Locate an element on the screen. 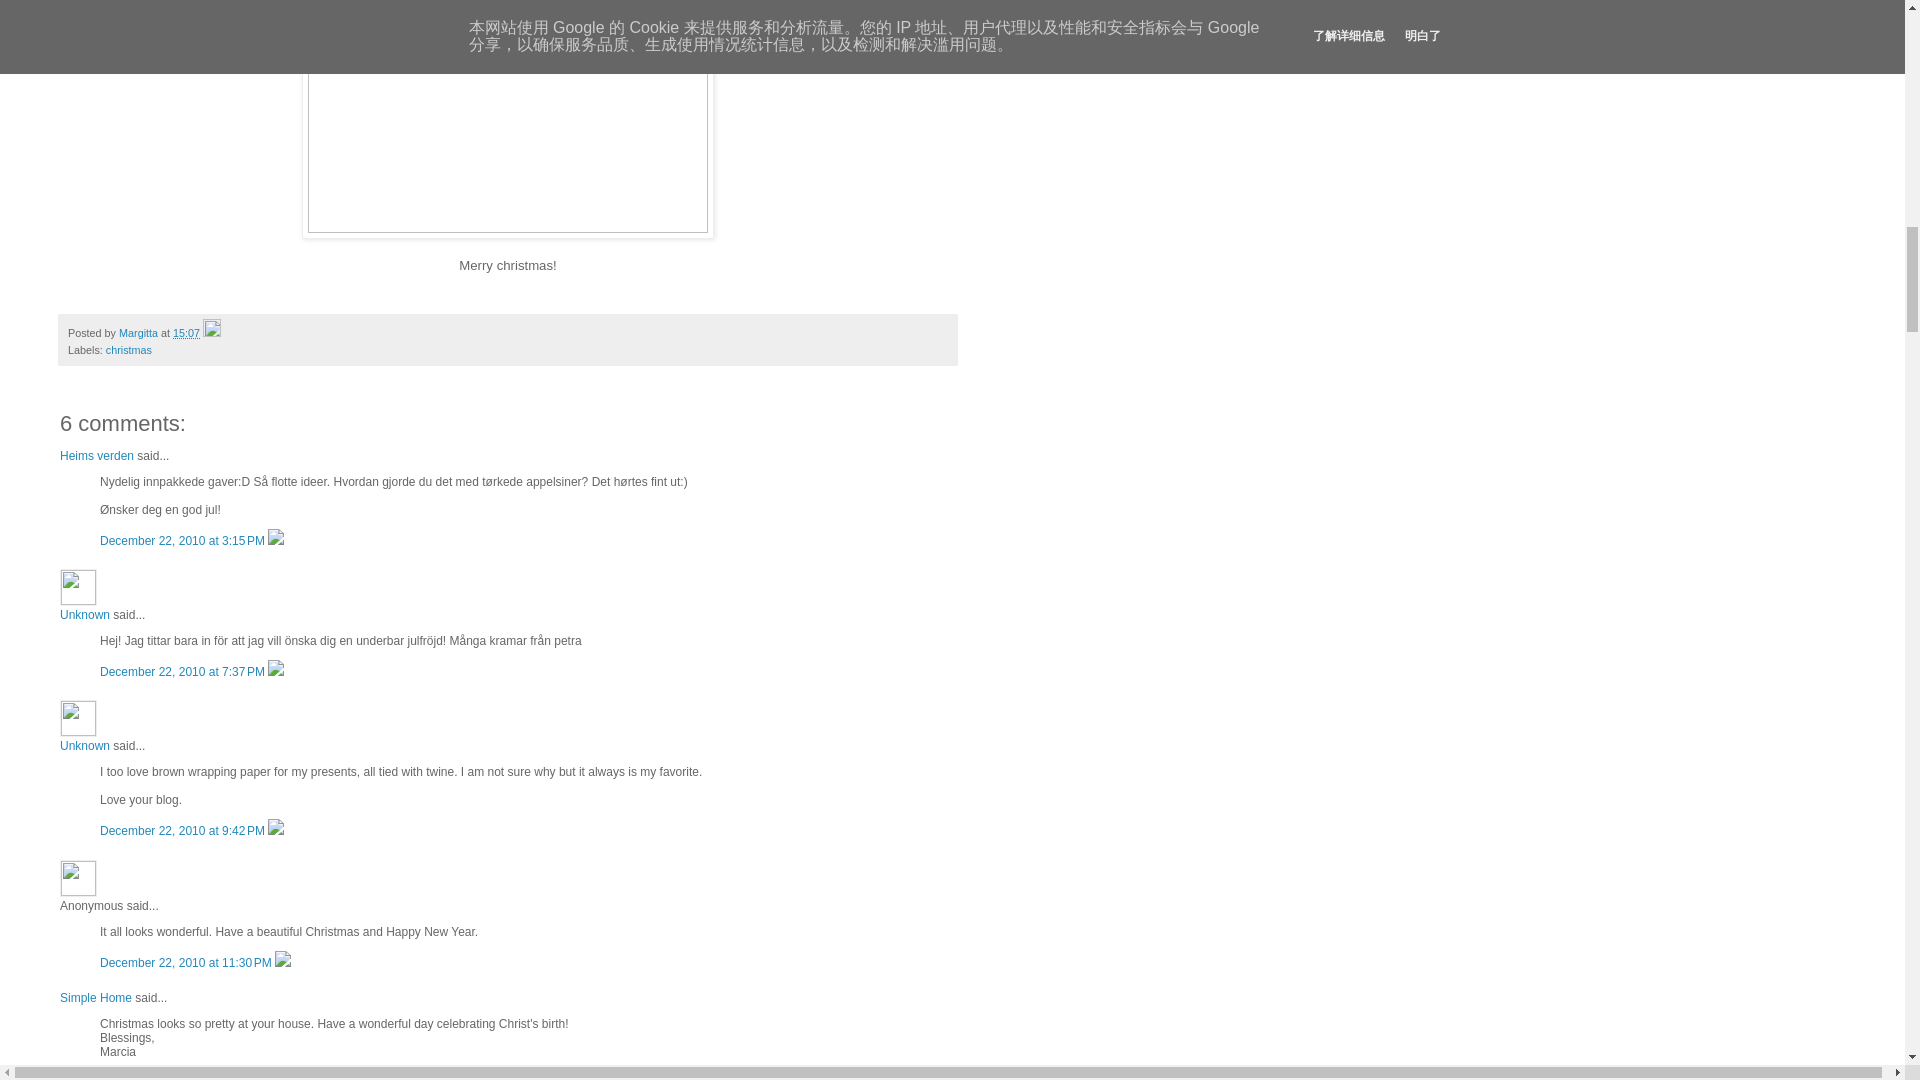  Unknown is located at coordinates (78, 718).